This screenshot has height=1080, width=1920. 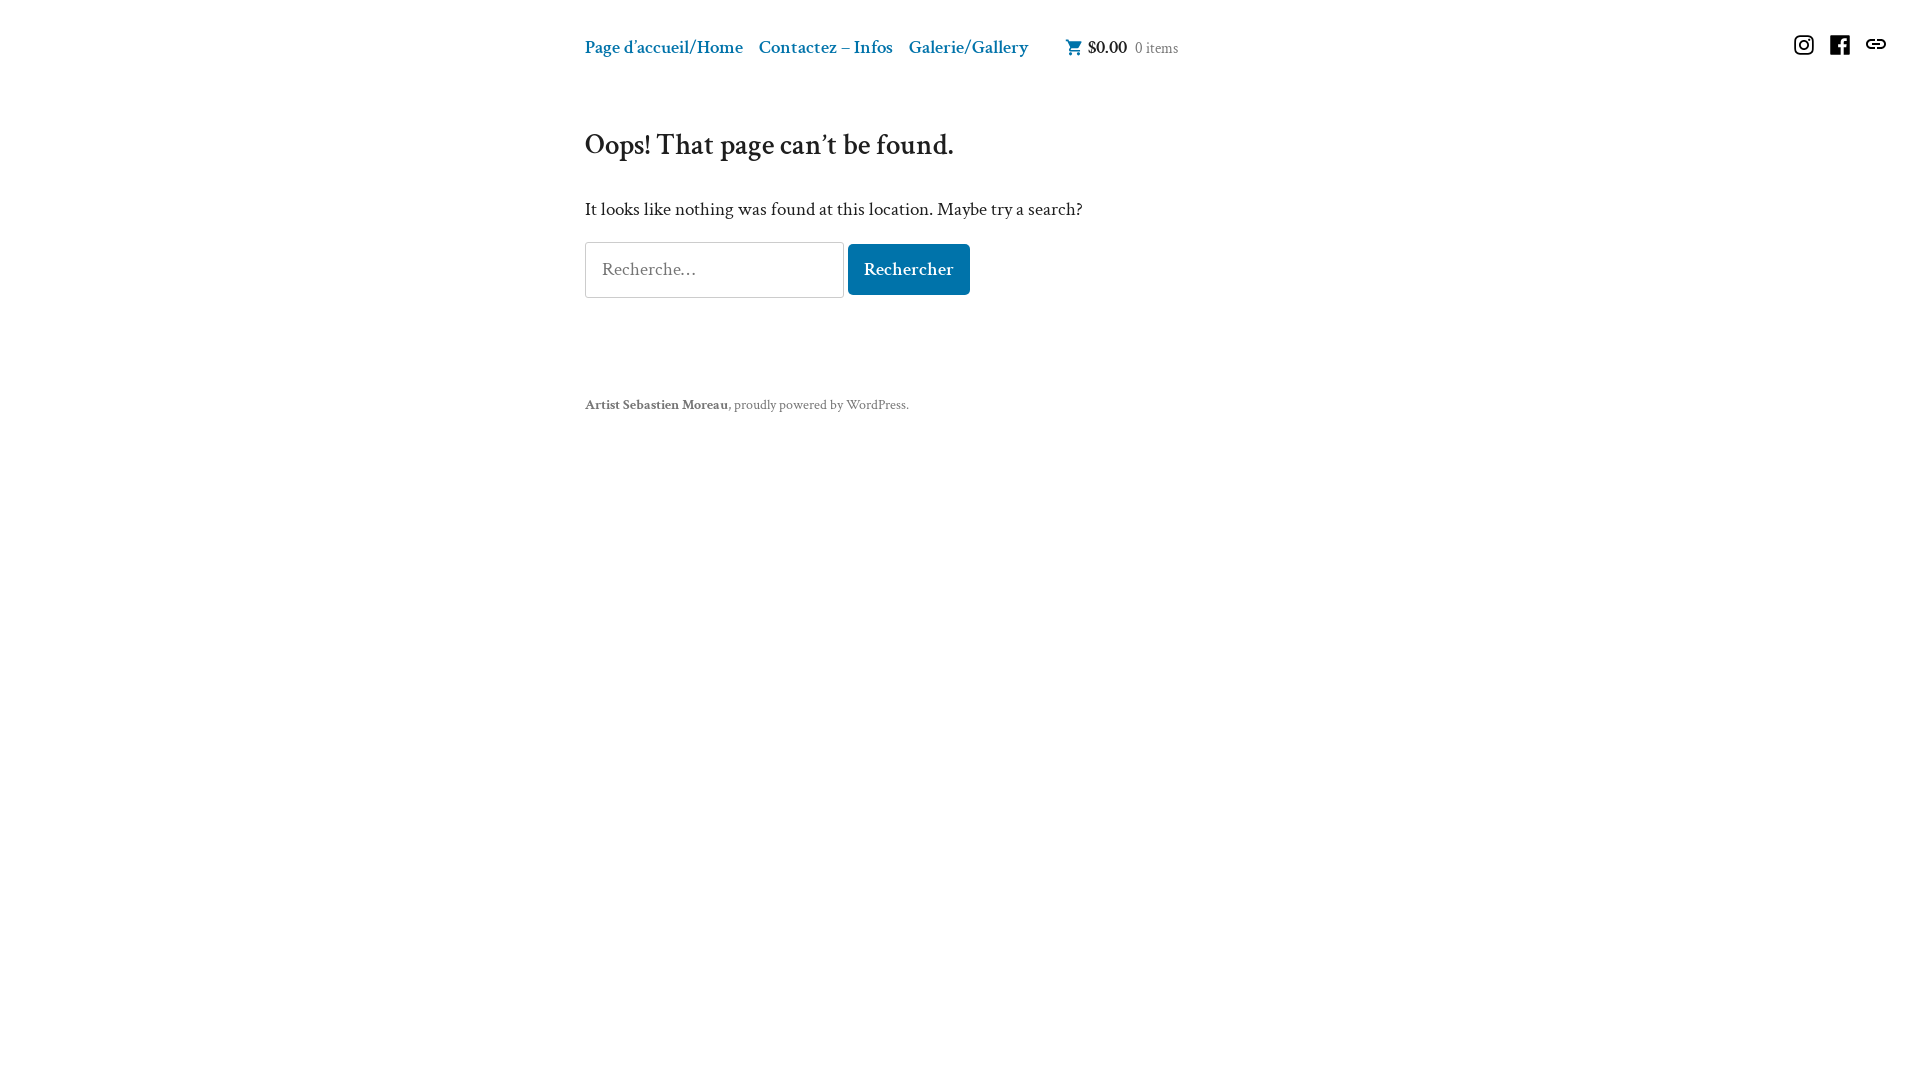 What do you see at coordinates (196, 113) in the screenshot?
I see `Artist Sebastien Moreau` at bounding box center [196, 113].